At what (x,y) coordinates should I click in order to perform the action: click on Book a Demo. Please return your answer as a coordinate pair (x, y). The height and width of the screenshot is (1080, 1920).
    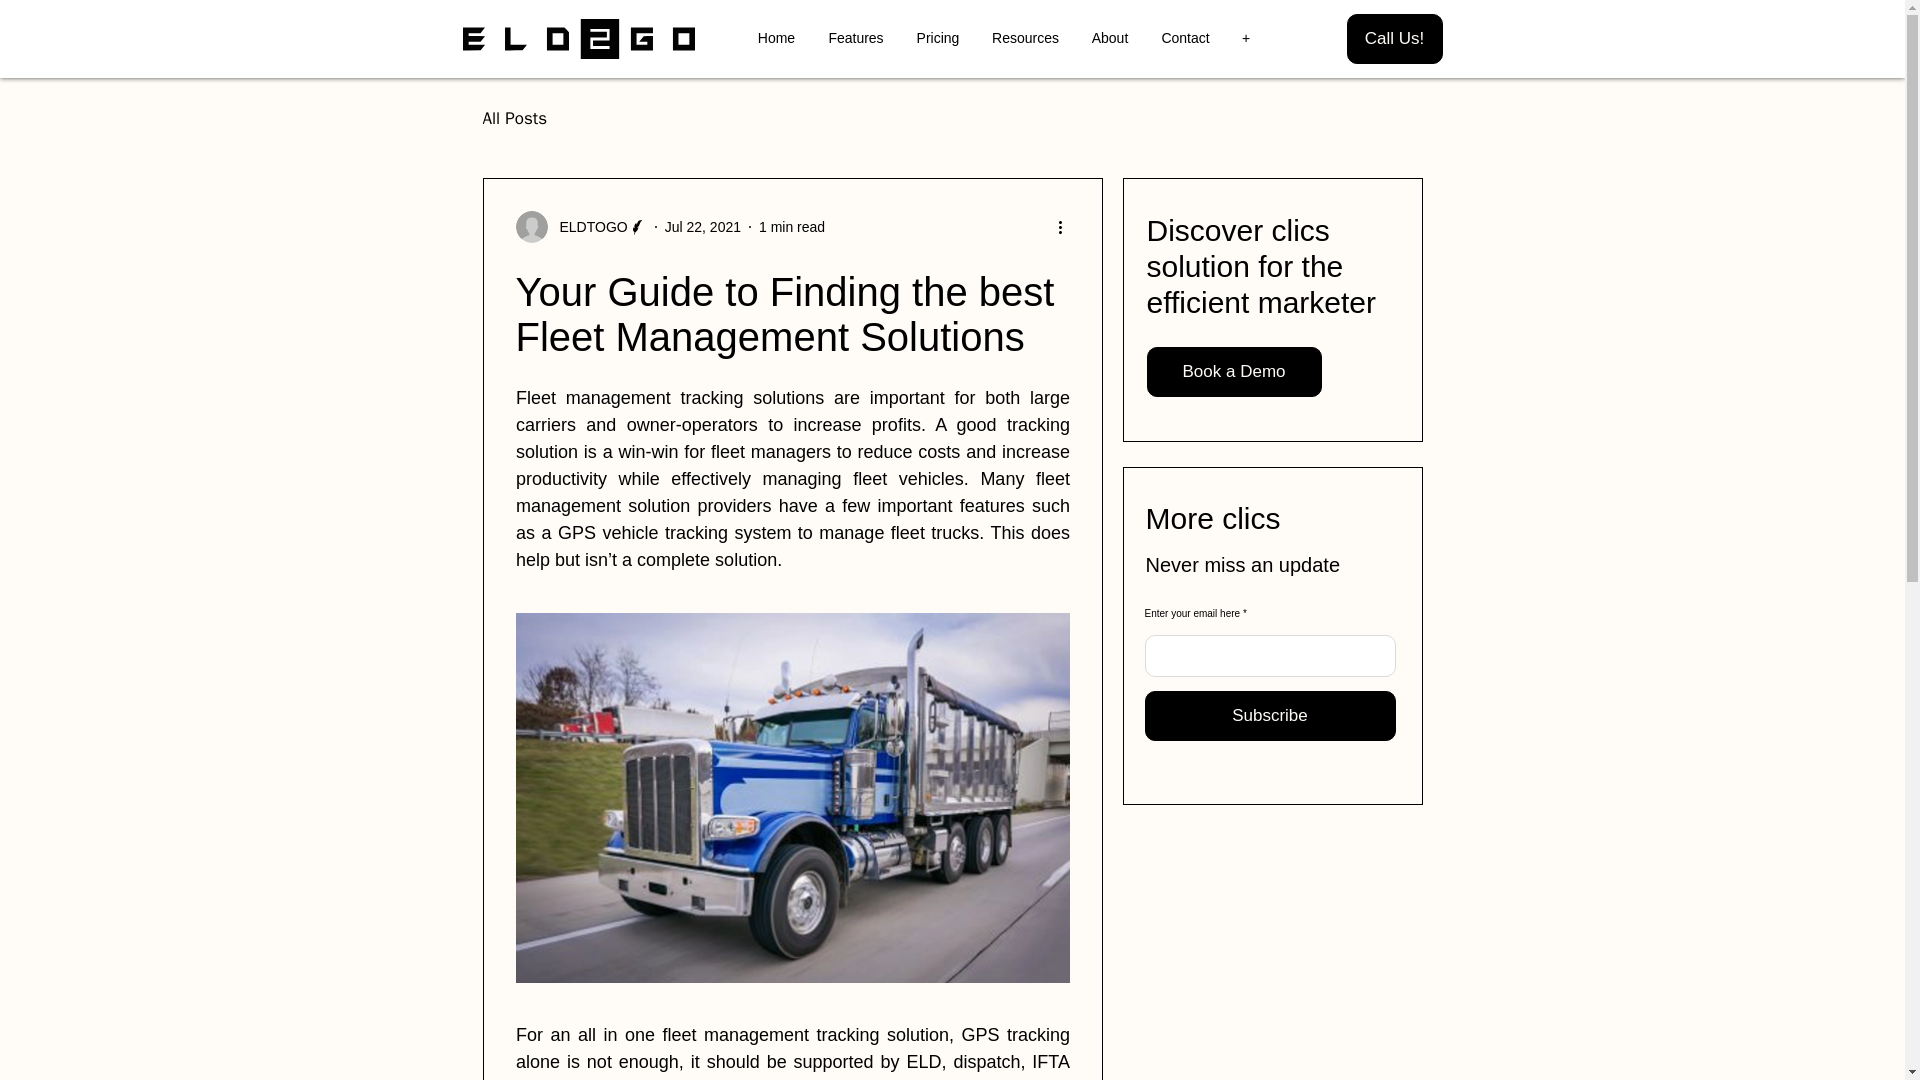
    Looking at the image, I should click on (1233, 372).